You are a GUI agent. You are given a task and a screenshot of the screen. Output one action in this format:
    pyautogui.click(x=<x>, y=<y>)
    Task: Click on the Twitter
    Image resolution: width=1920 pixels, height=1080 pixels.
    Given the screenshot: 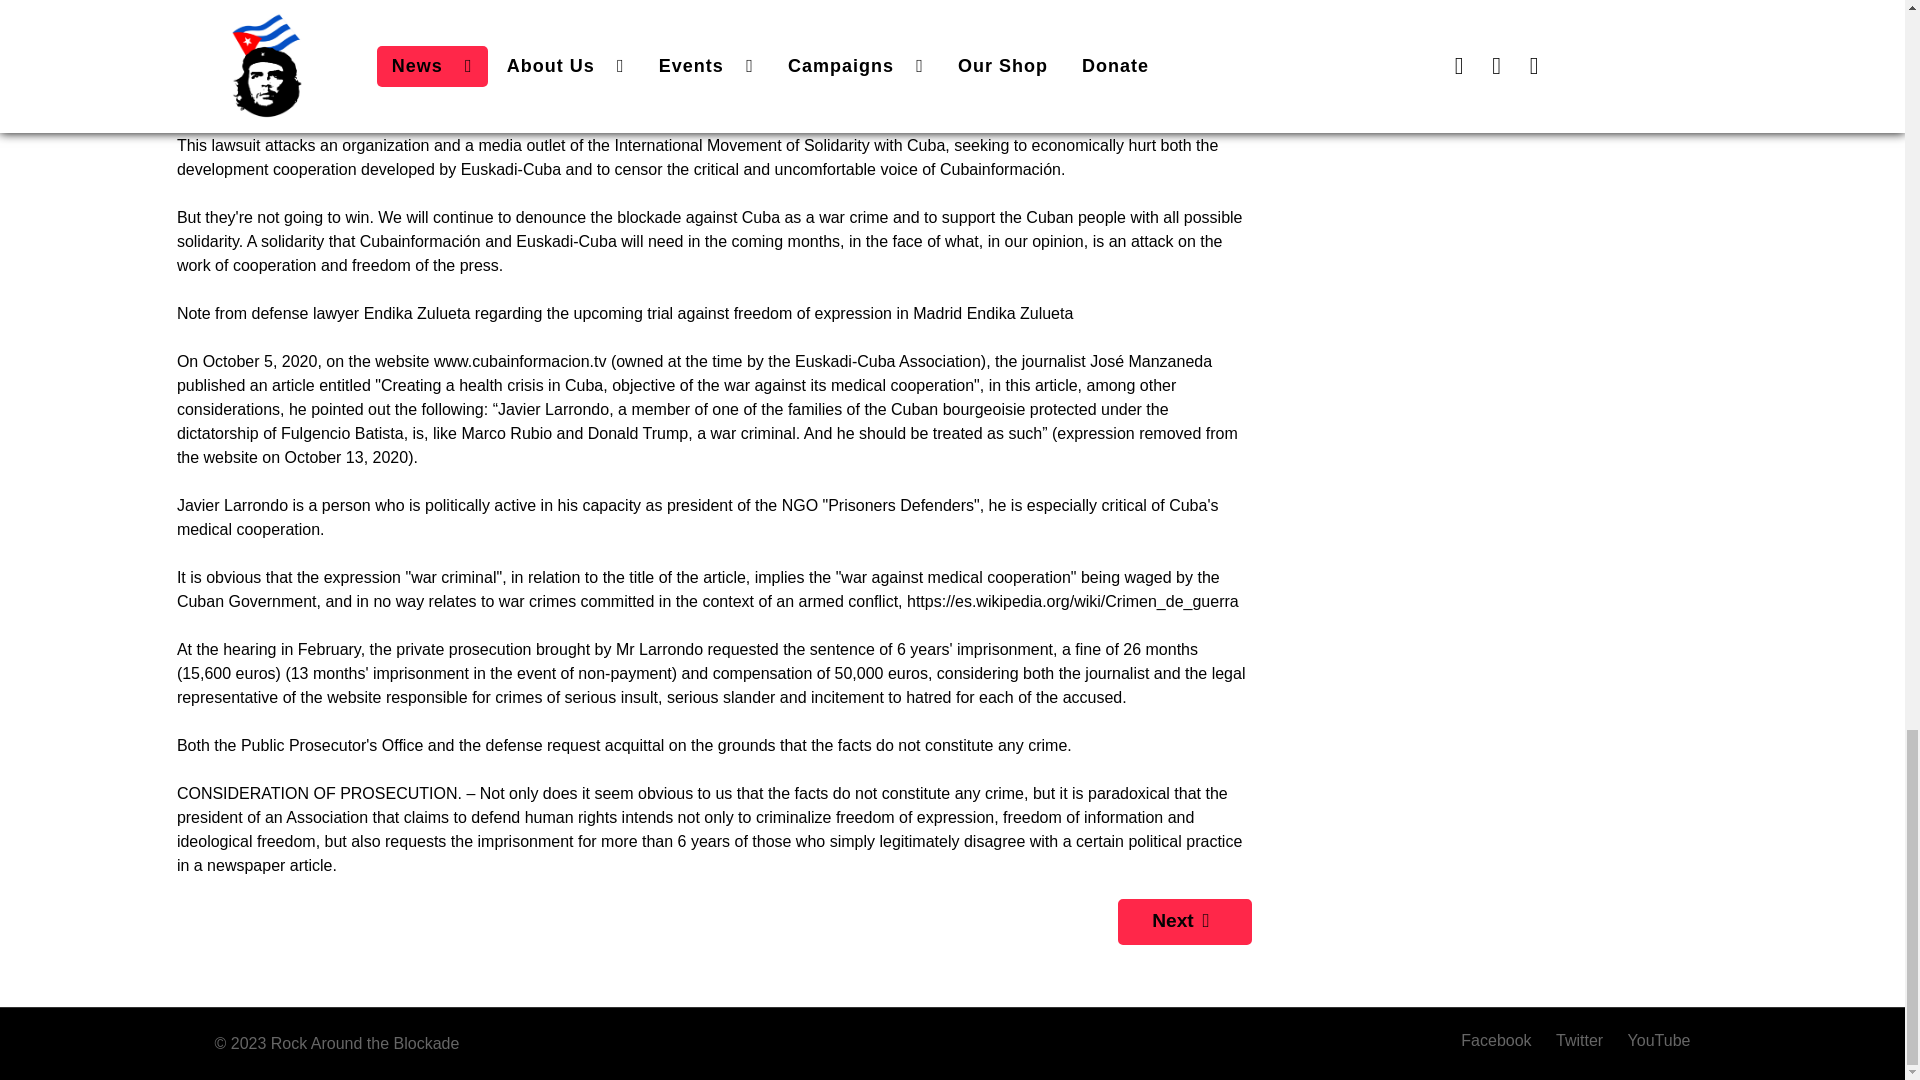 What is the action you would take?
    pyautogui.click(x=1582, y=1040)
    